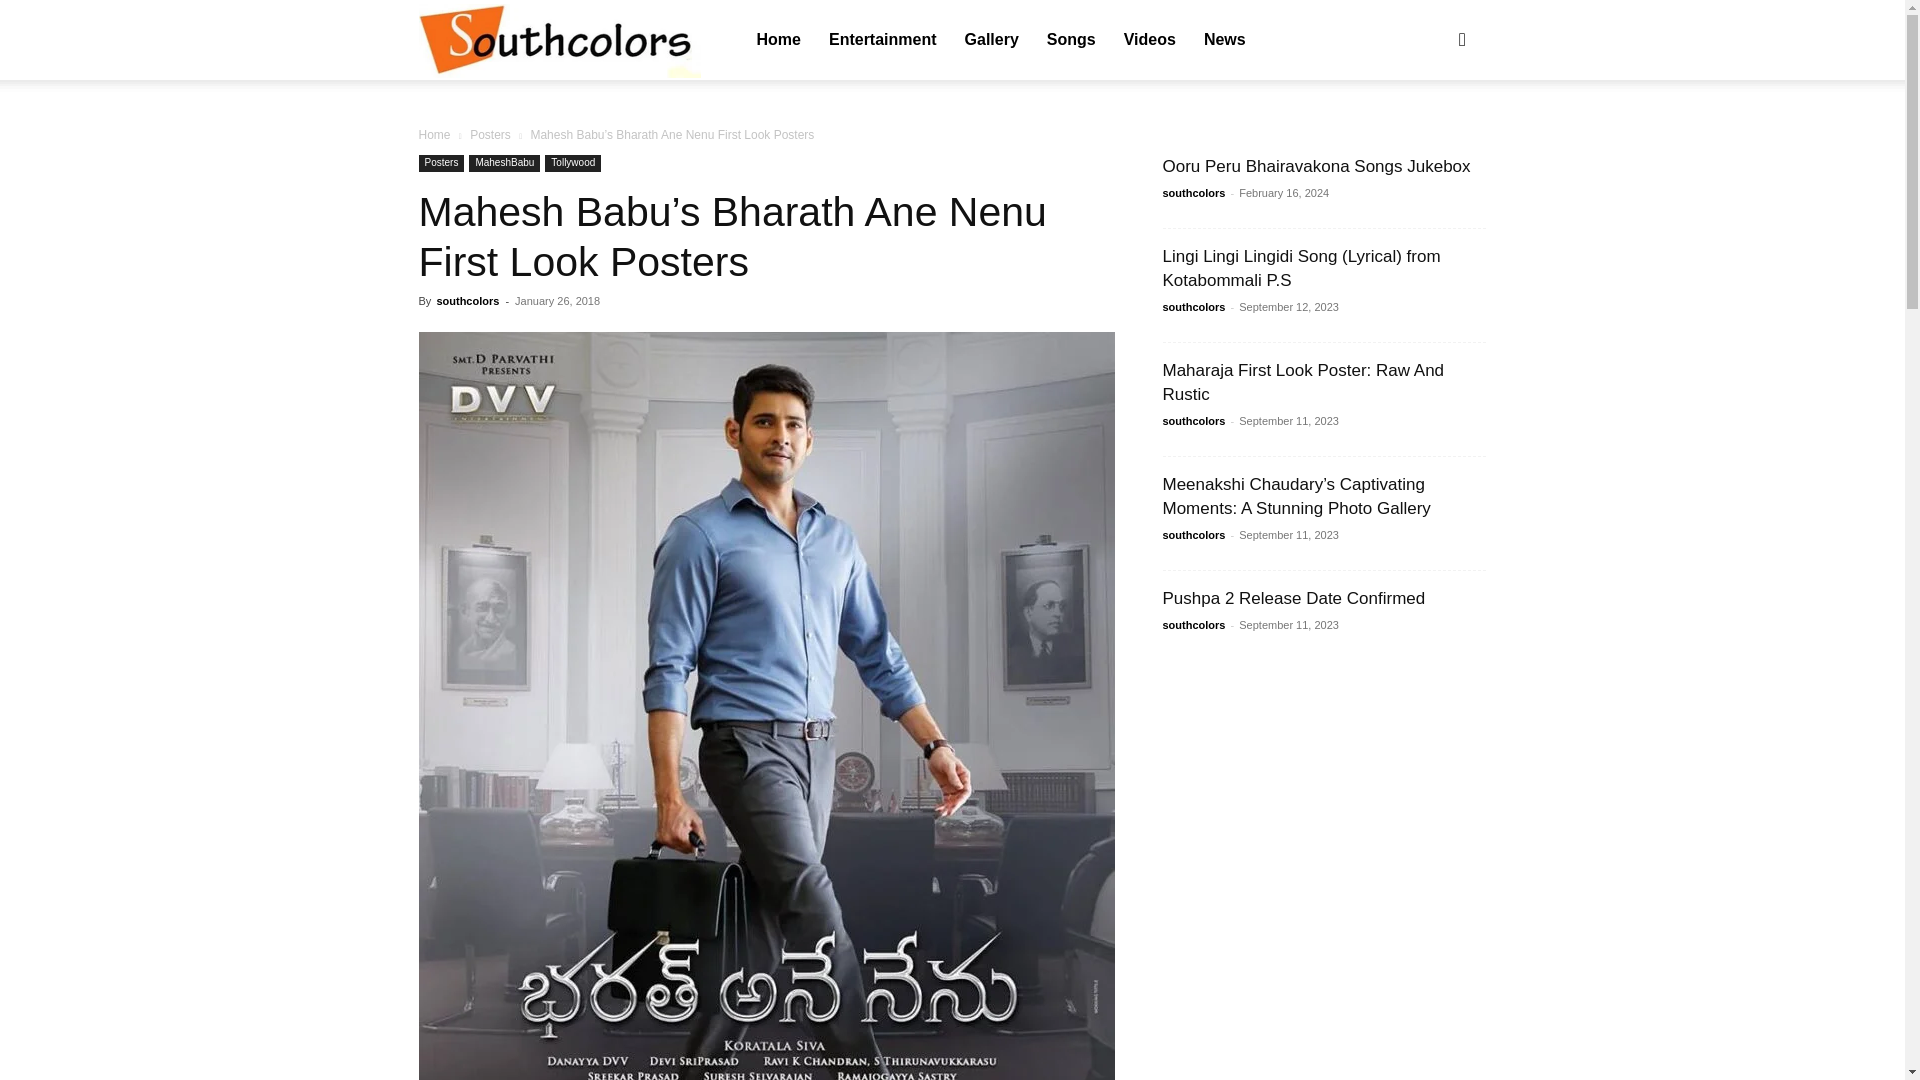 The width and height of the screenshot is (1920, 1080). I want to click on Videos, so click(1150, 40).